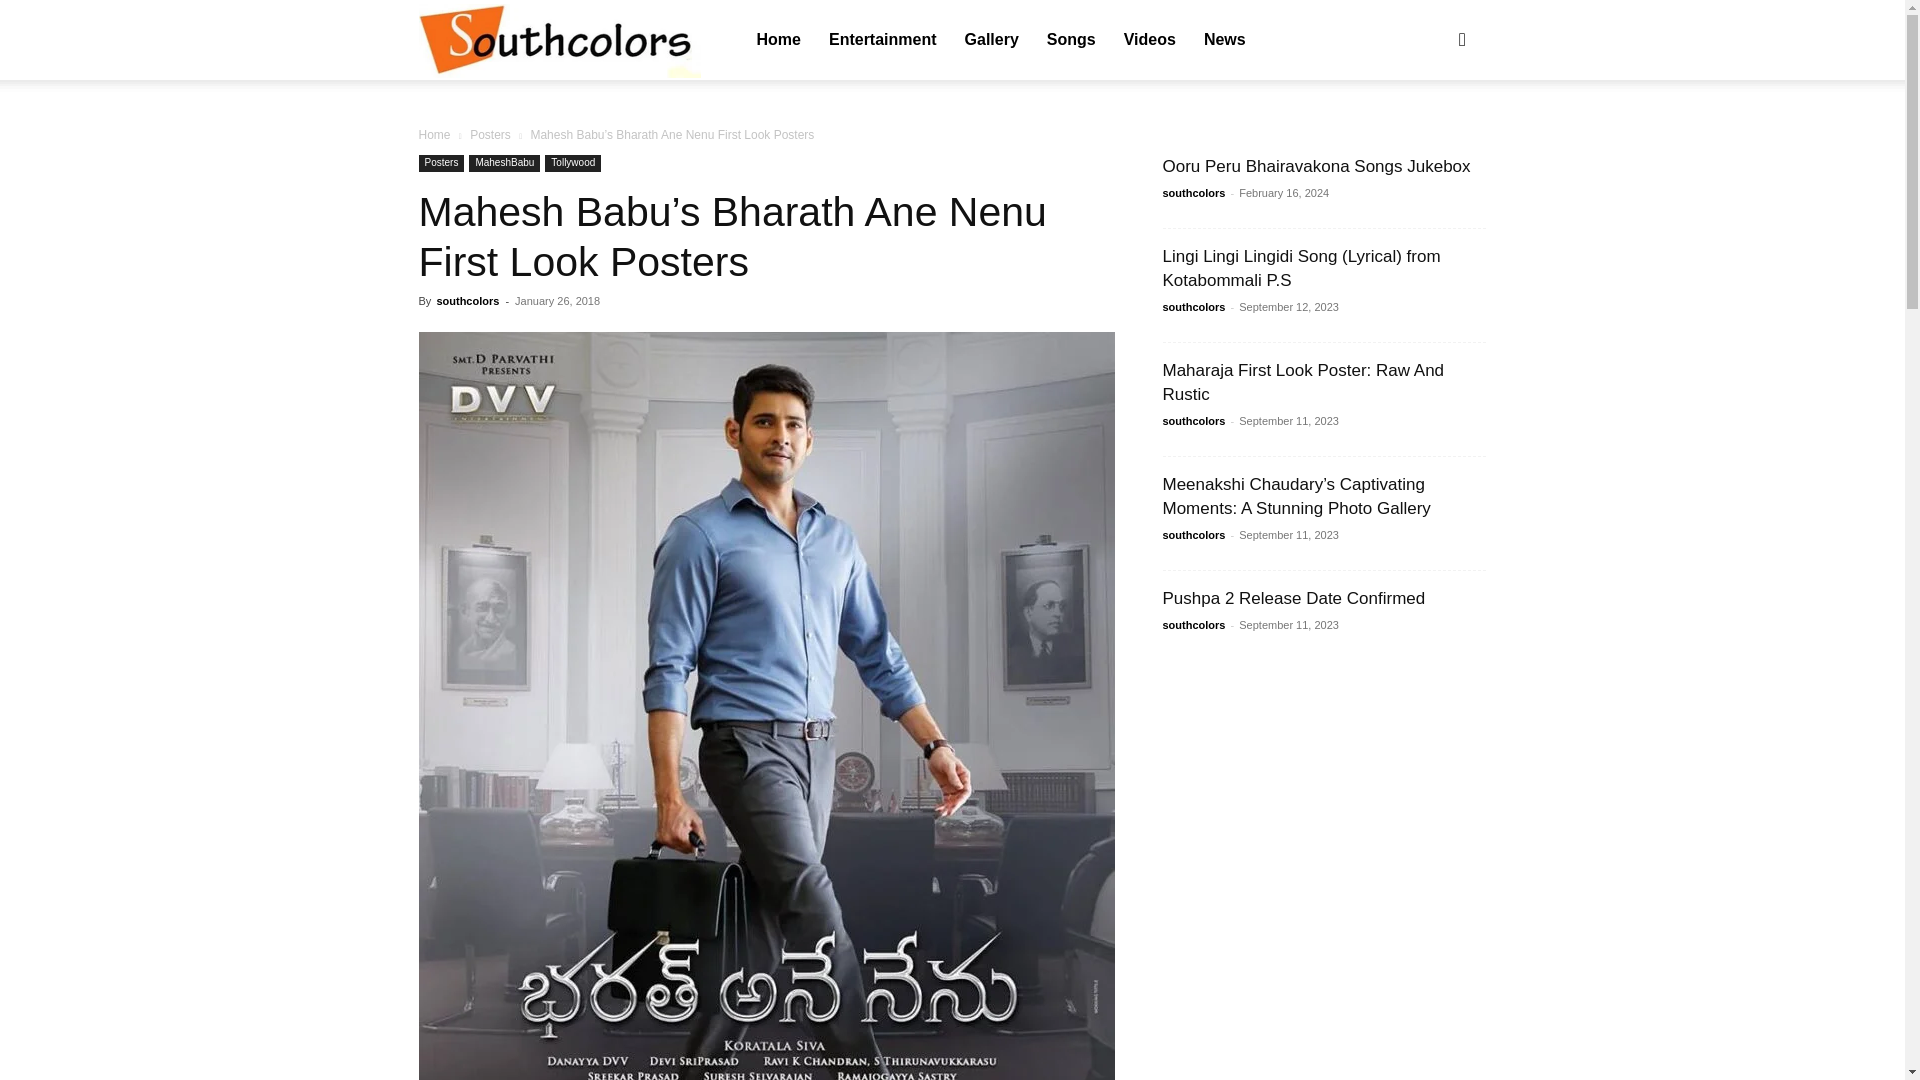 The width and height of the screenshot is (1920, 1080). I want to click on Videos, so click(1150, 40).